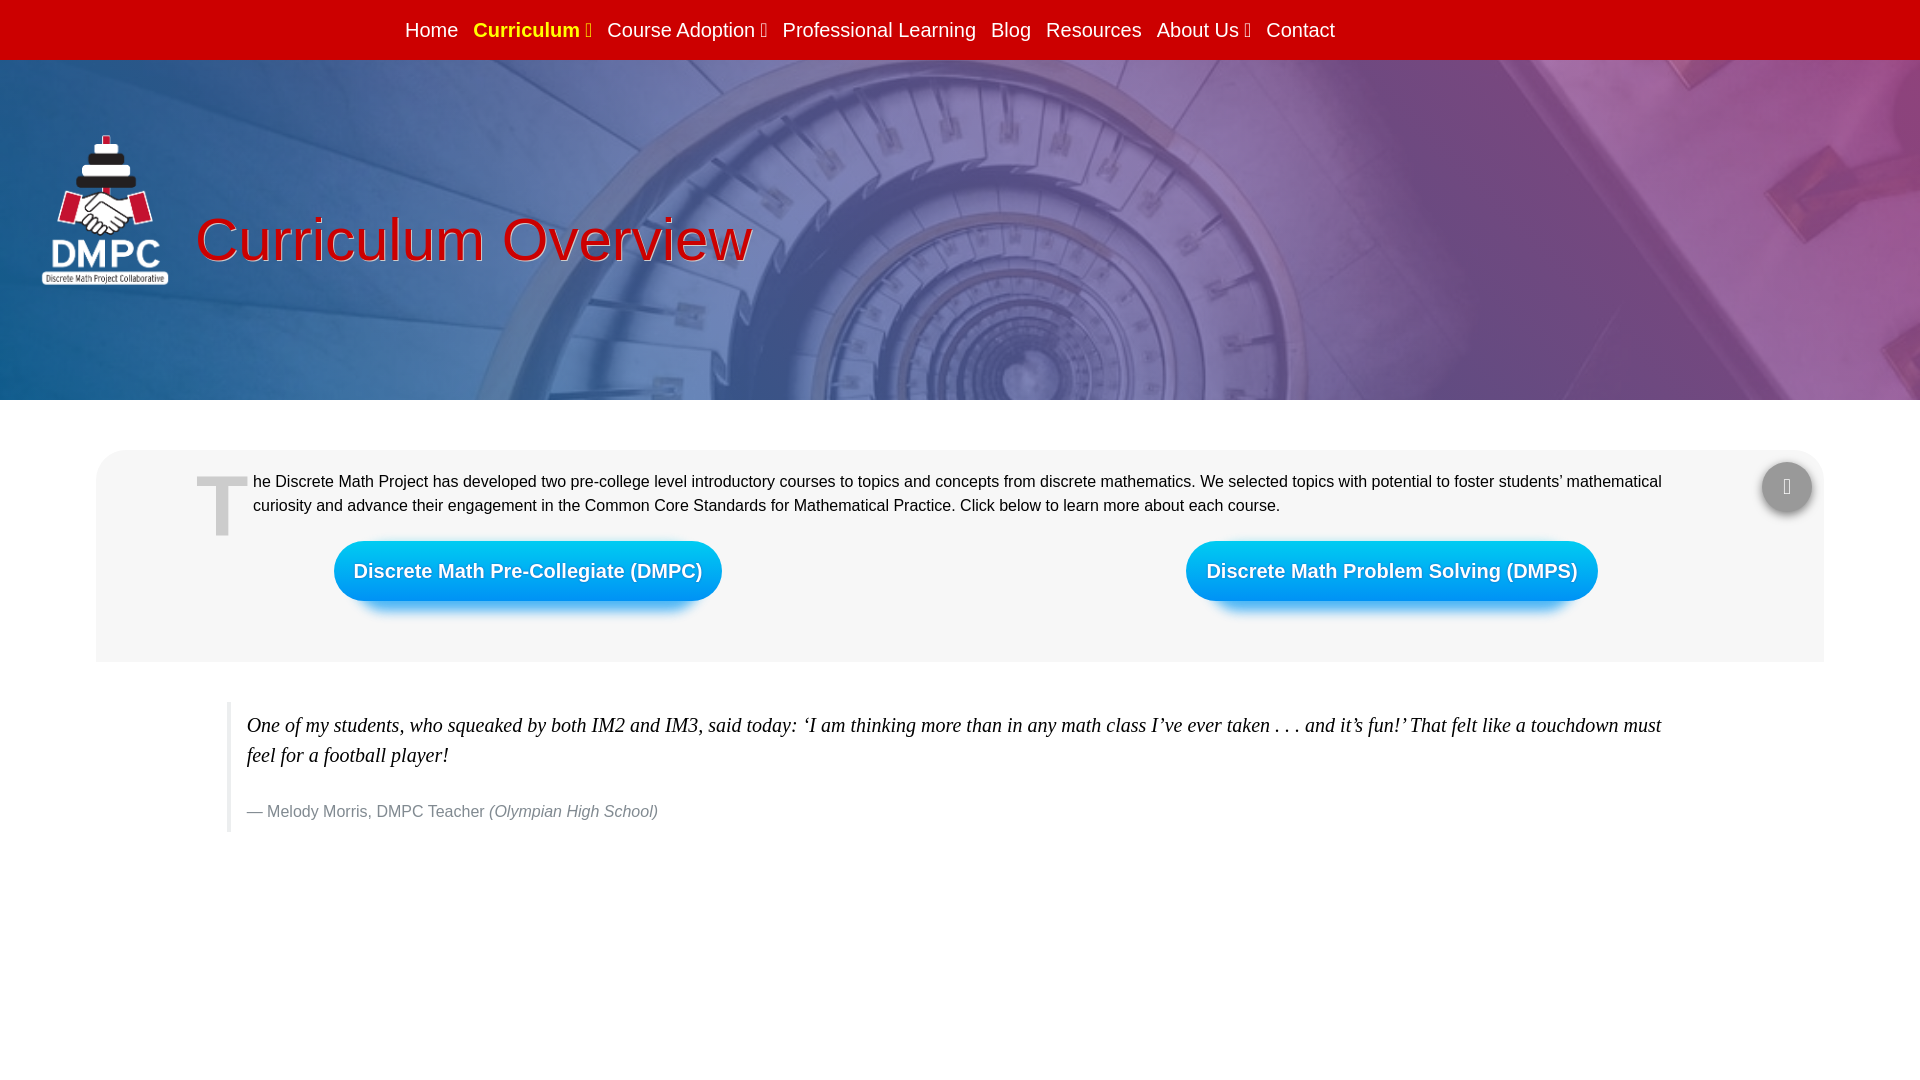 This screenshot has width=1920, height=1080. Describe the element at coordinates (879, 30) in the screenshot. I see `Professional Learning` at that location.